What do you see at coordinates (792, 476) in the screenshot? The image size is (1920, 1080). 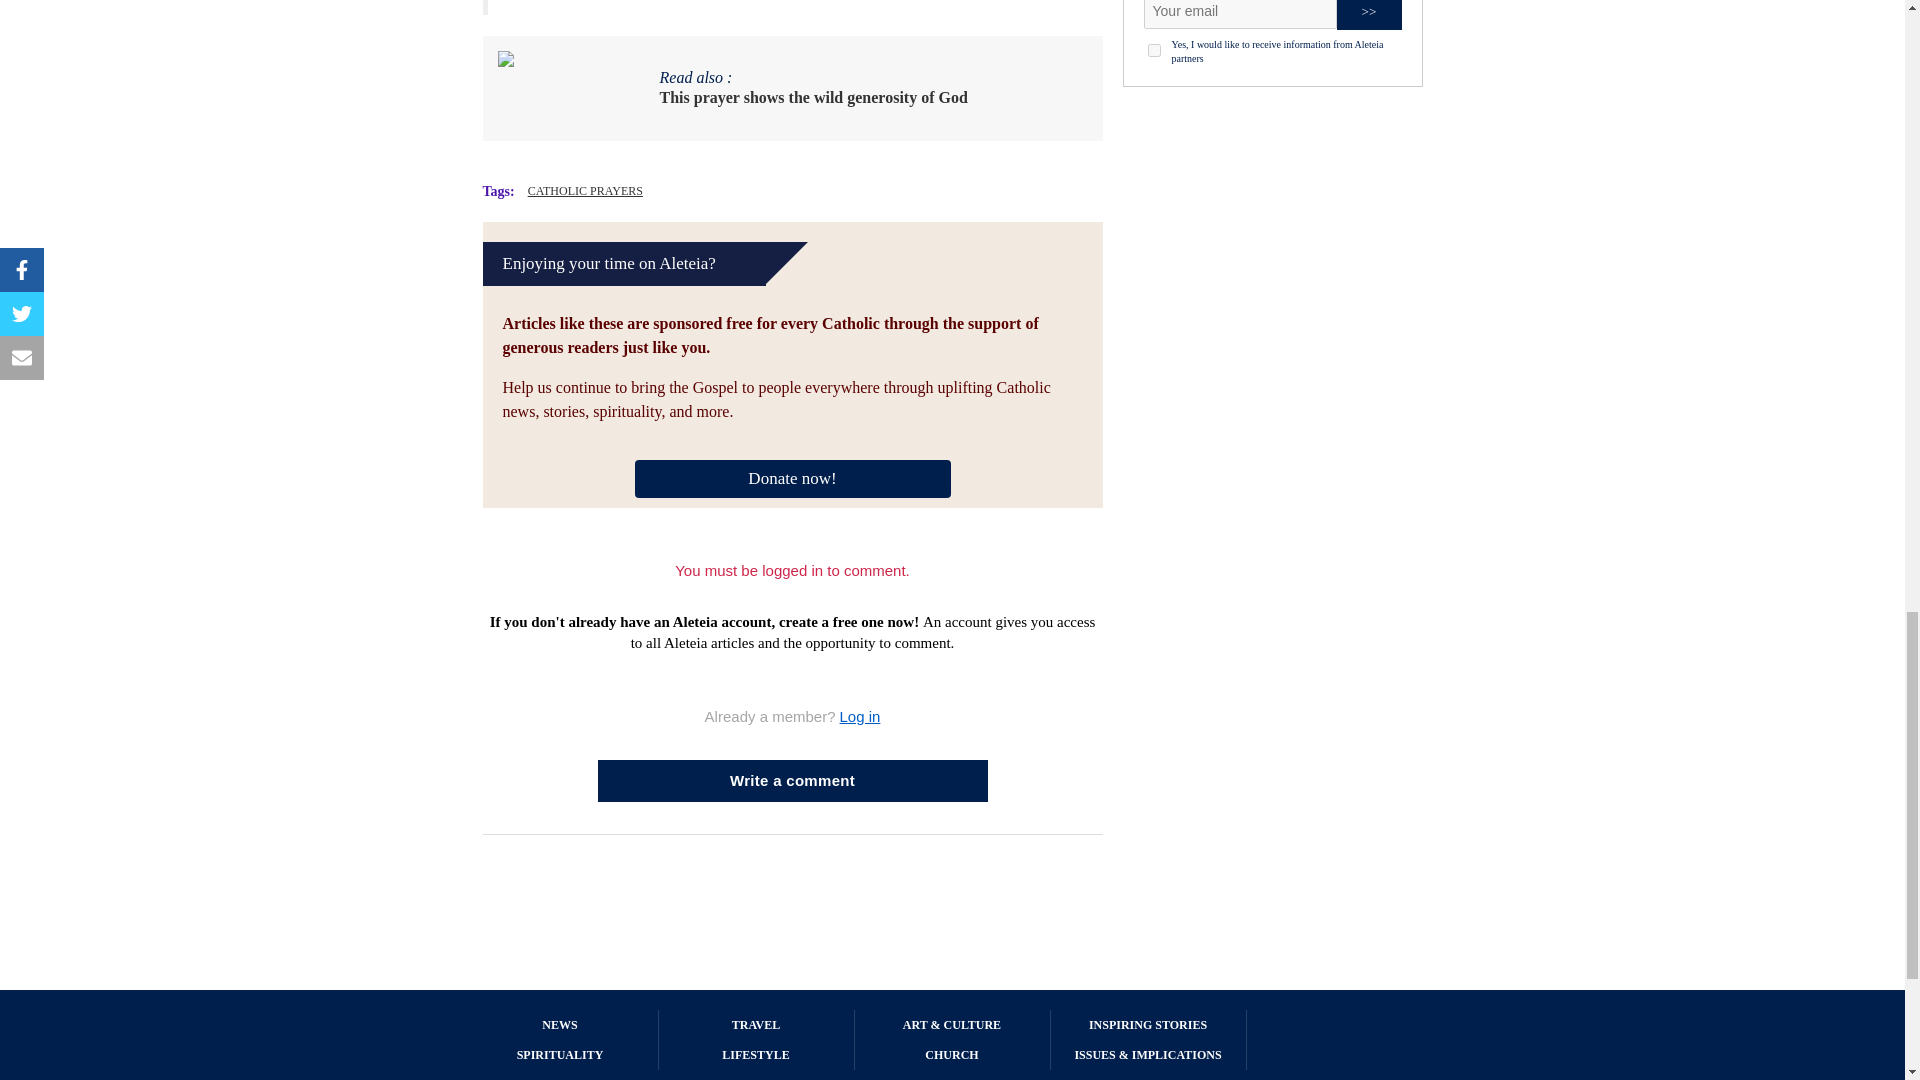 I see `Donate now!` at bounding box center [792, 476].